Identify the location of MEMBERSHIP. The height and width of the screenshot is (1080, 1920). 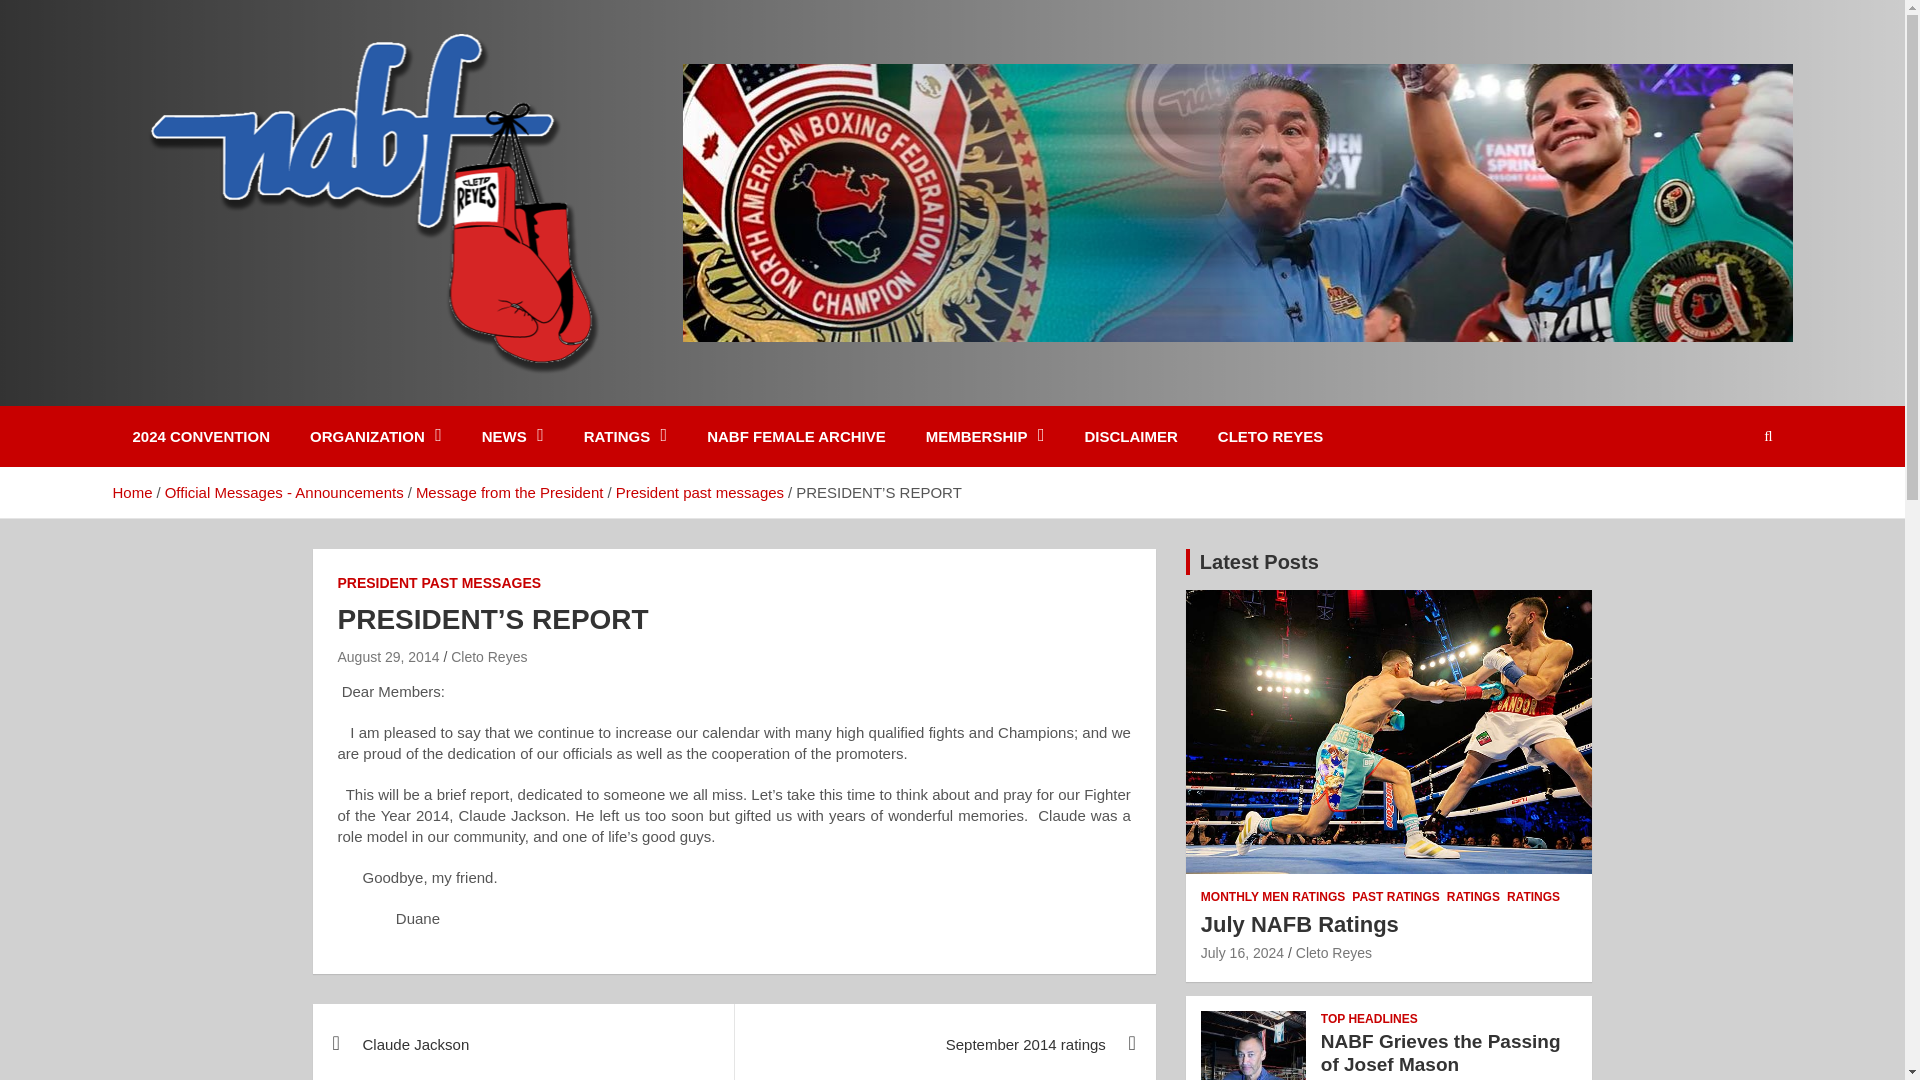
(986, 436).